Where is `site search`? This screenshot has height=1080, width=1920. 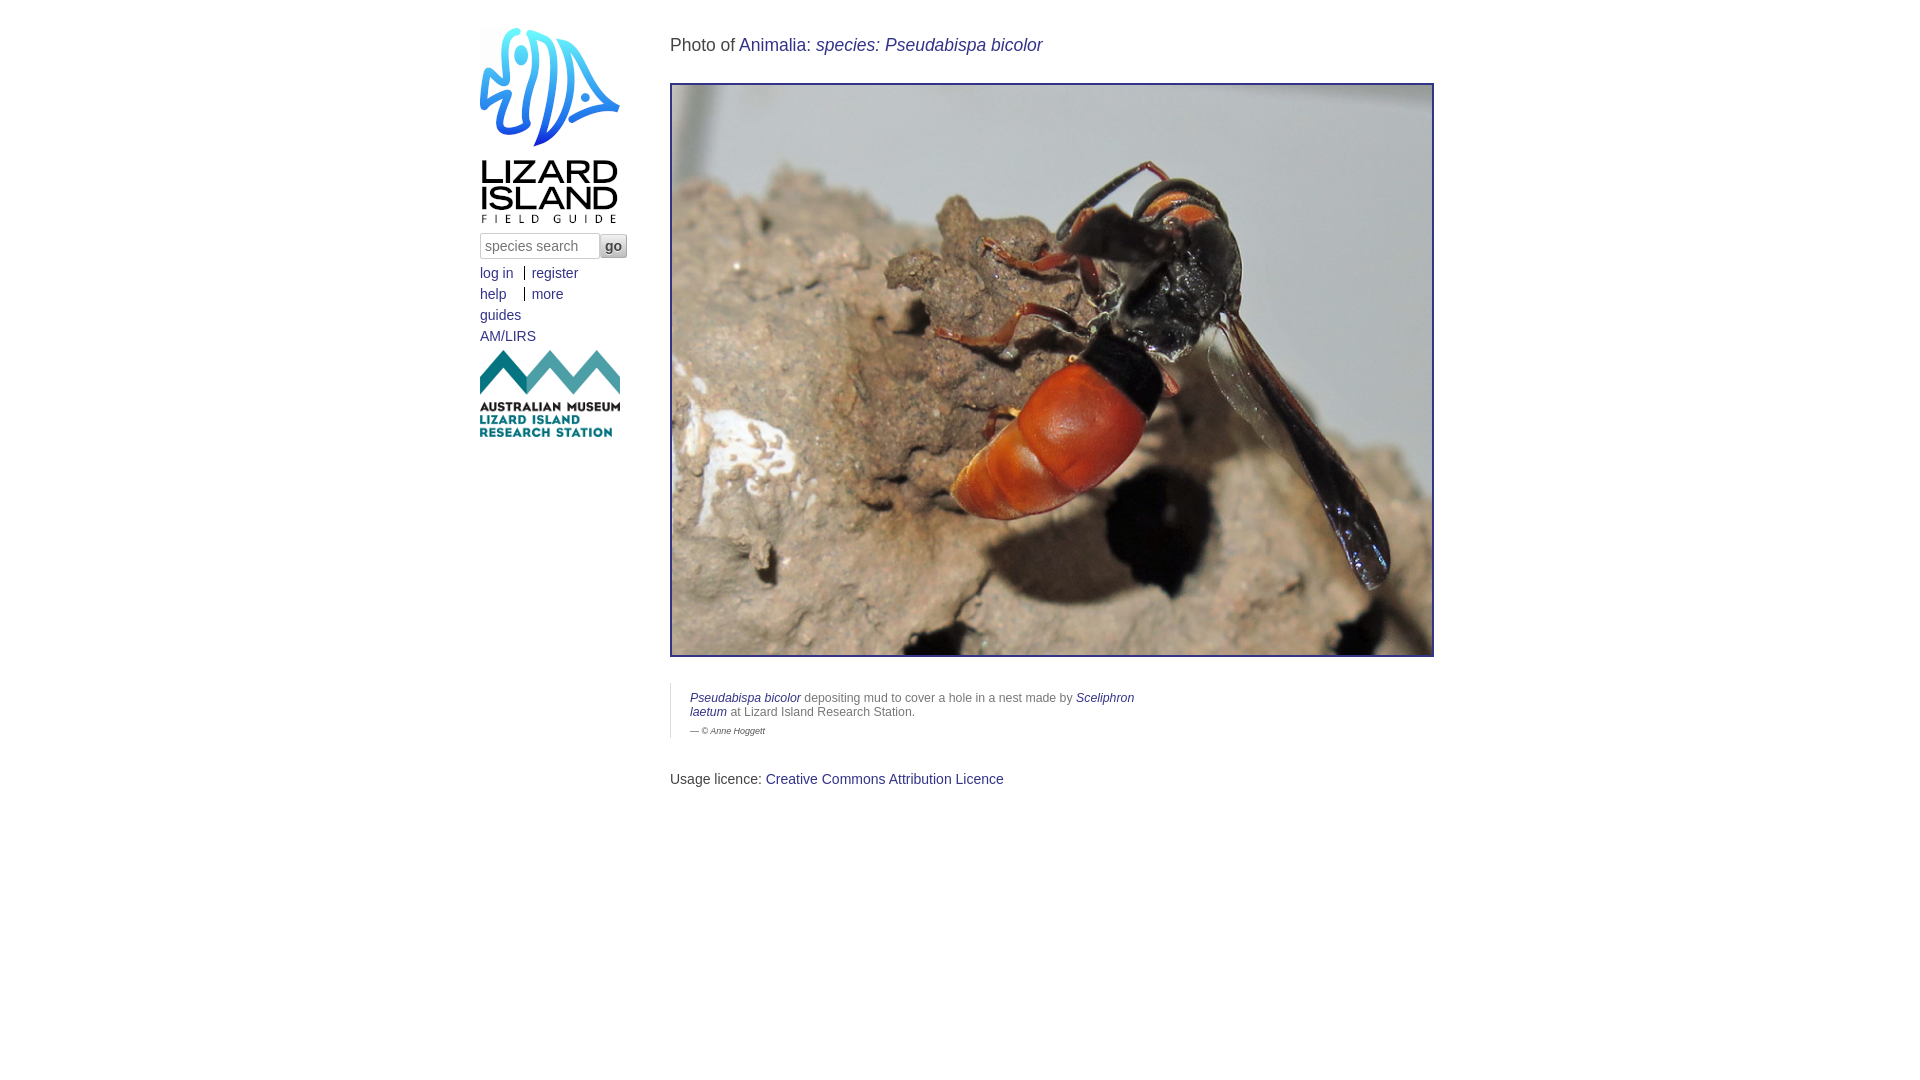 site search is located at coordinates (554, 246).